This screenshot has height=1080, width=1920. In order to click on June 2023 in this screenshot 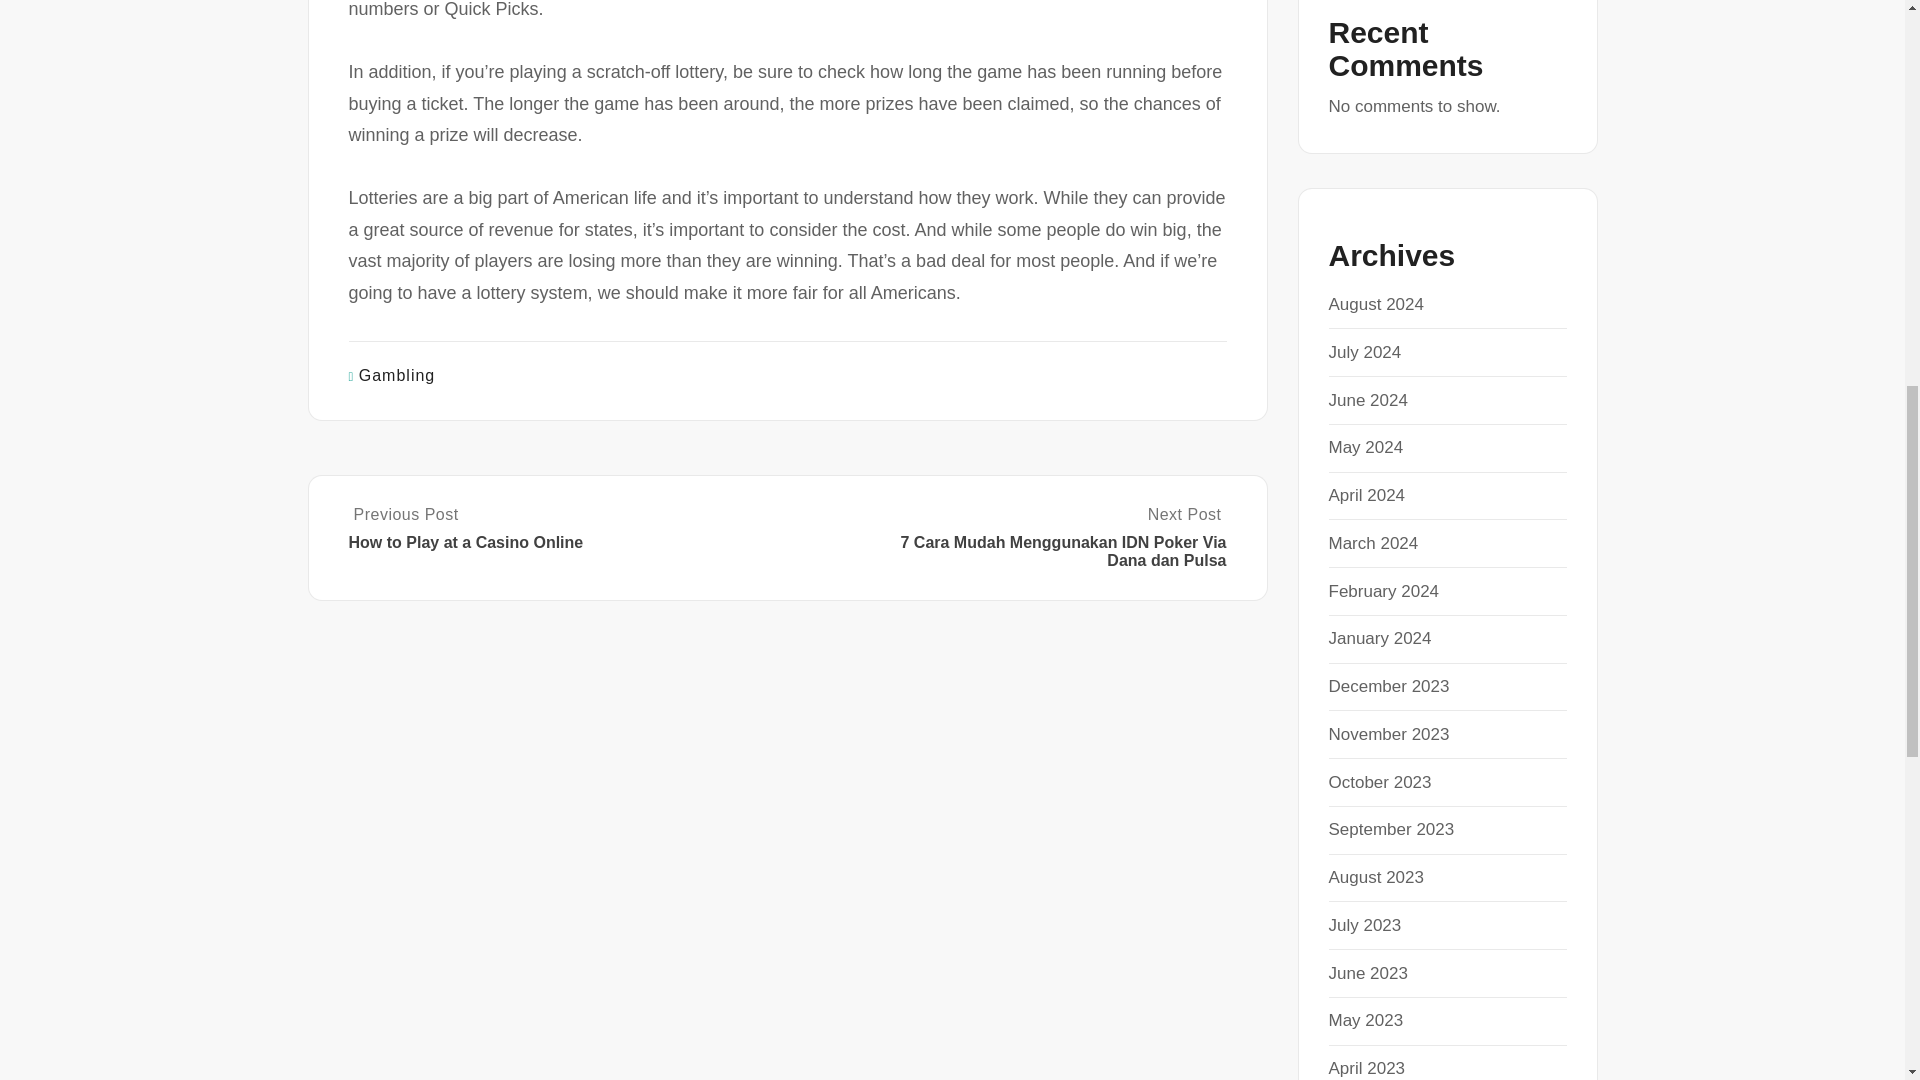, I will do `click(1368, 973)`.